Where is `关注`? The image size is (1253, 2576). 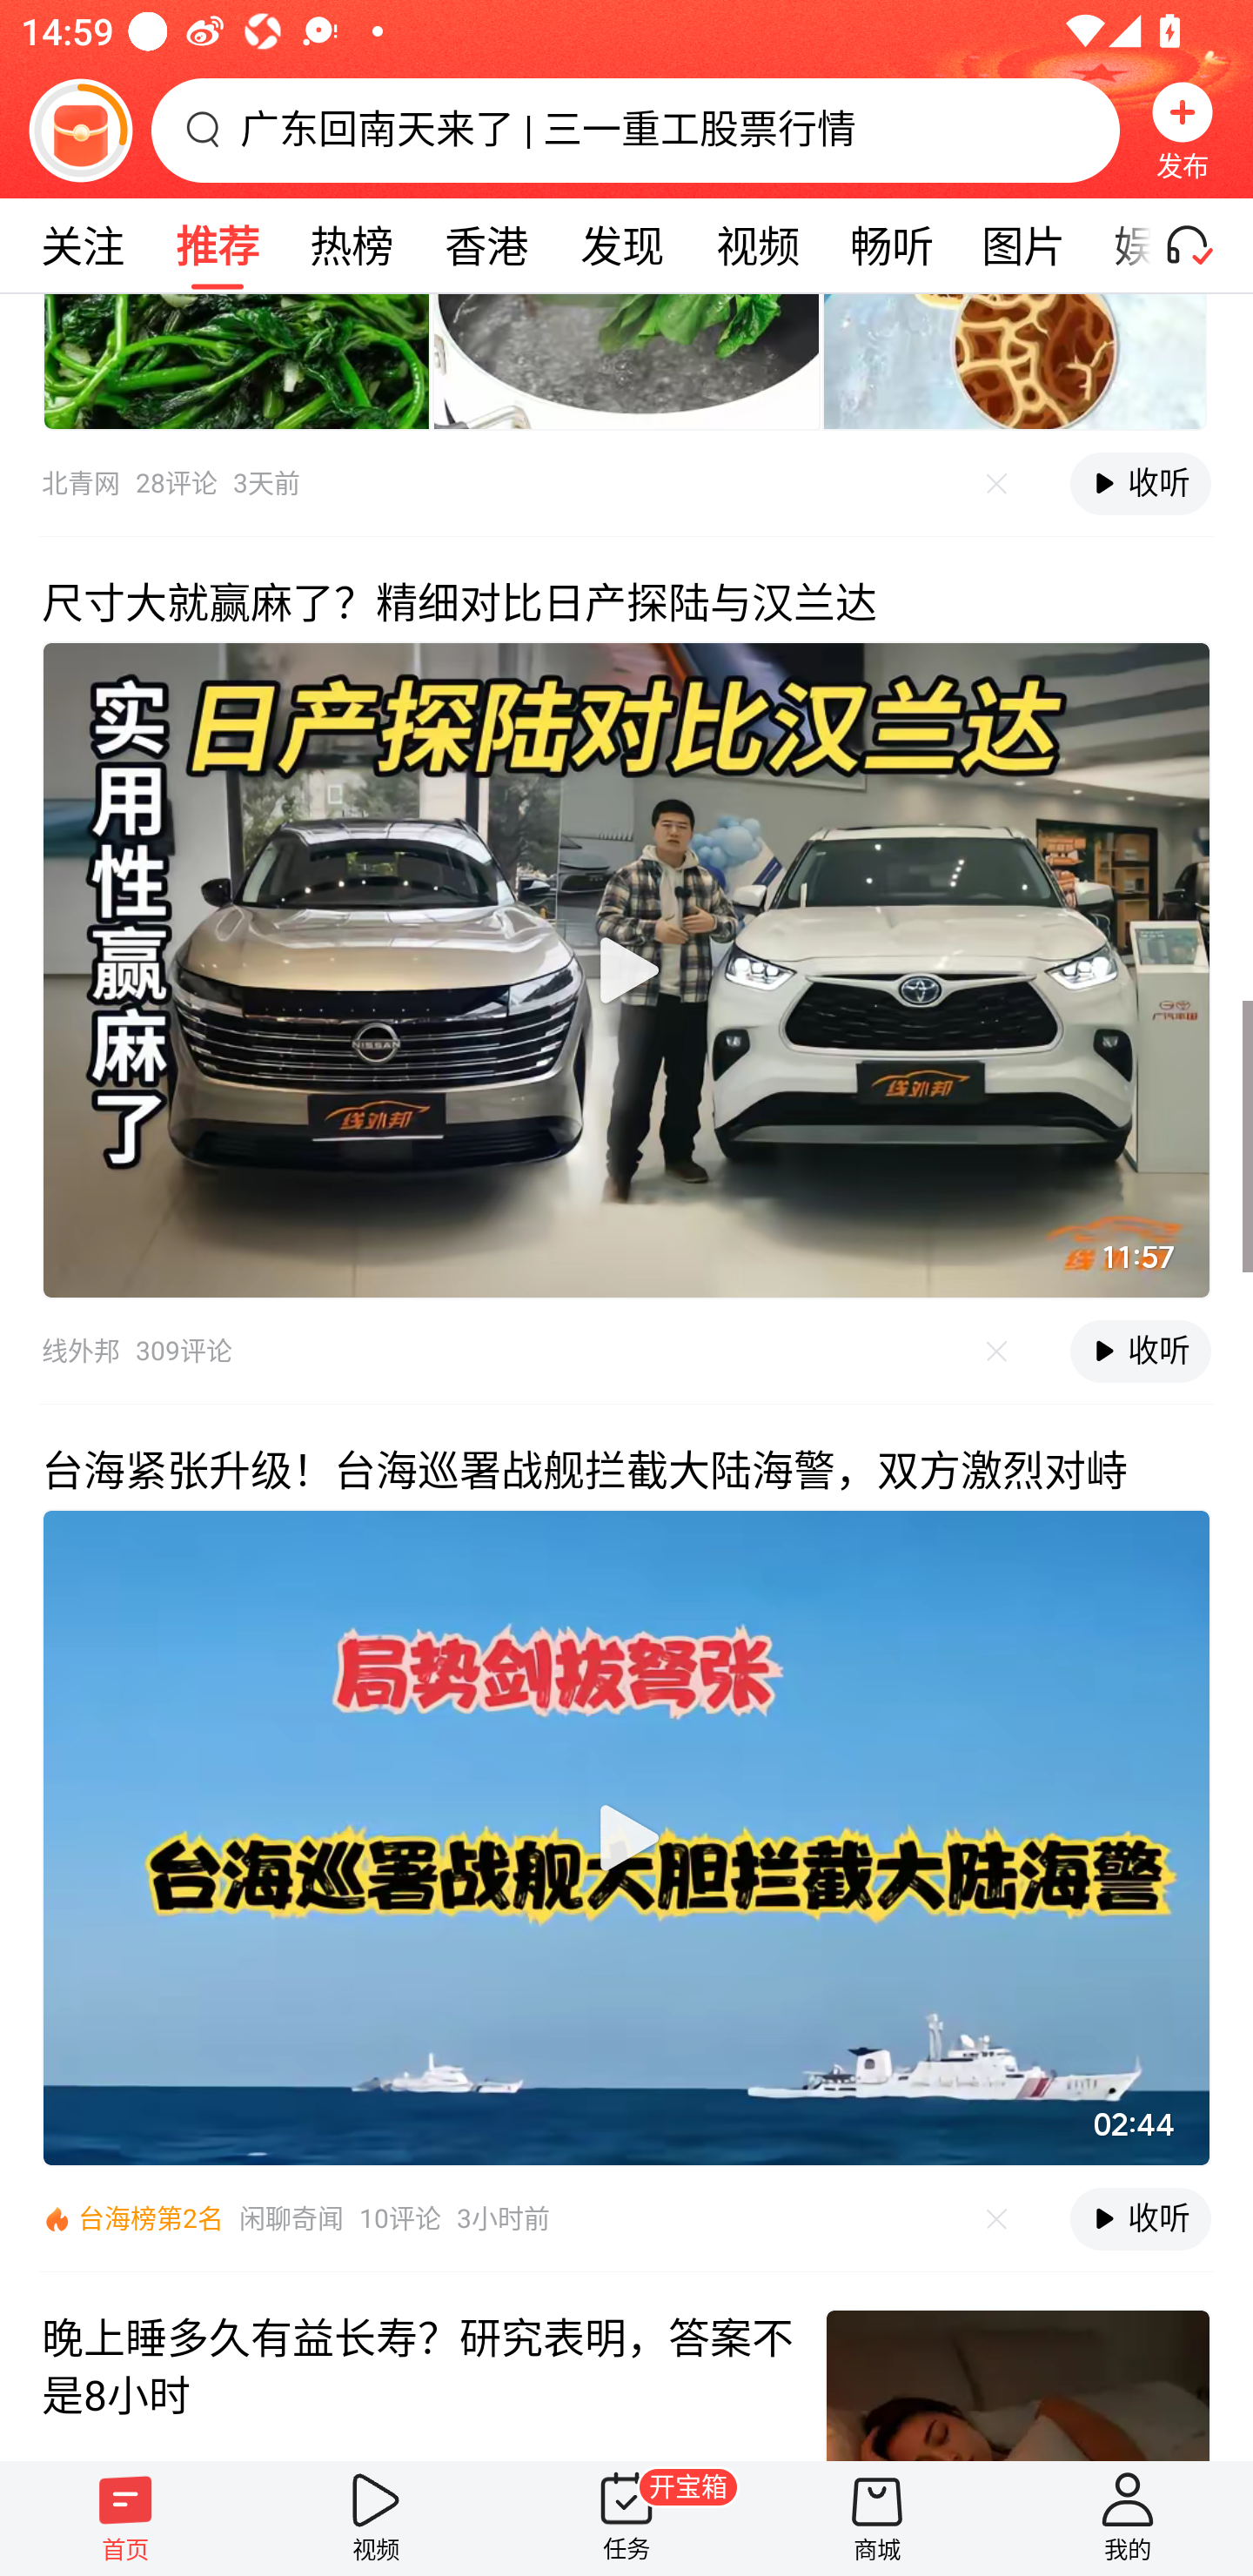
关注 is located at coordinates (82, 245).